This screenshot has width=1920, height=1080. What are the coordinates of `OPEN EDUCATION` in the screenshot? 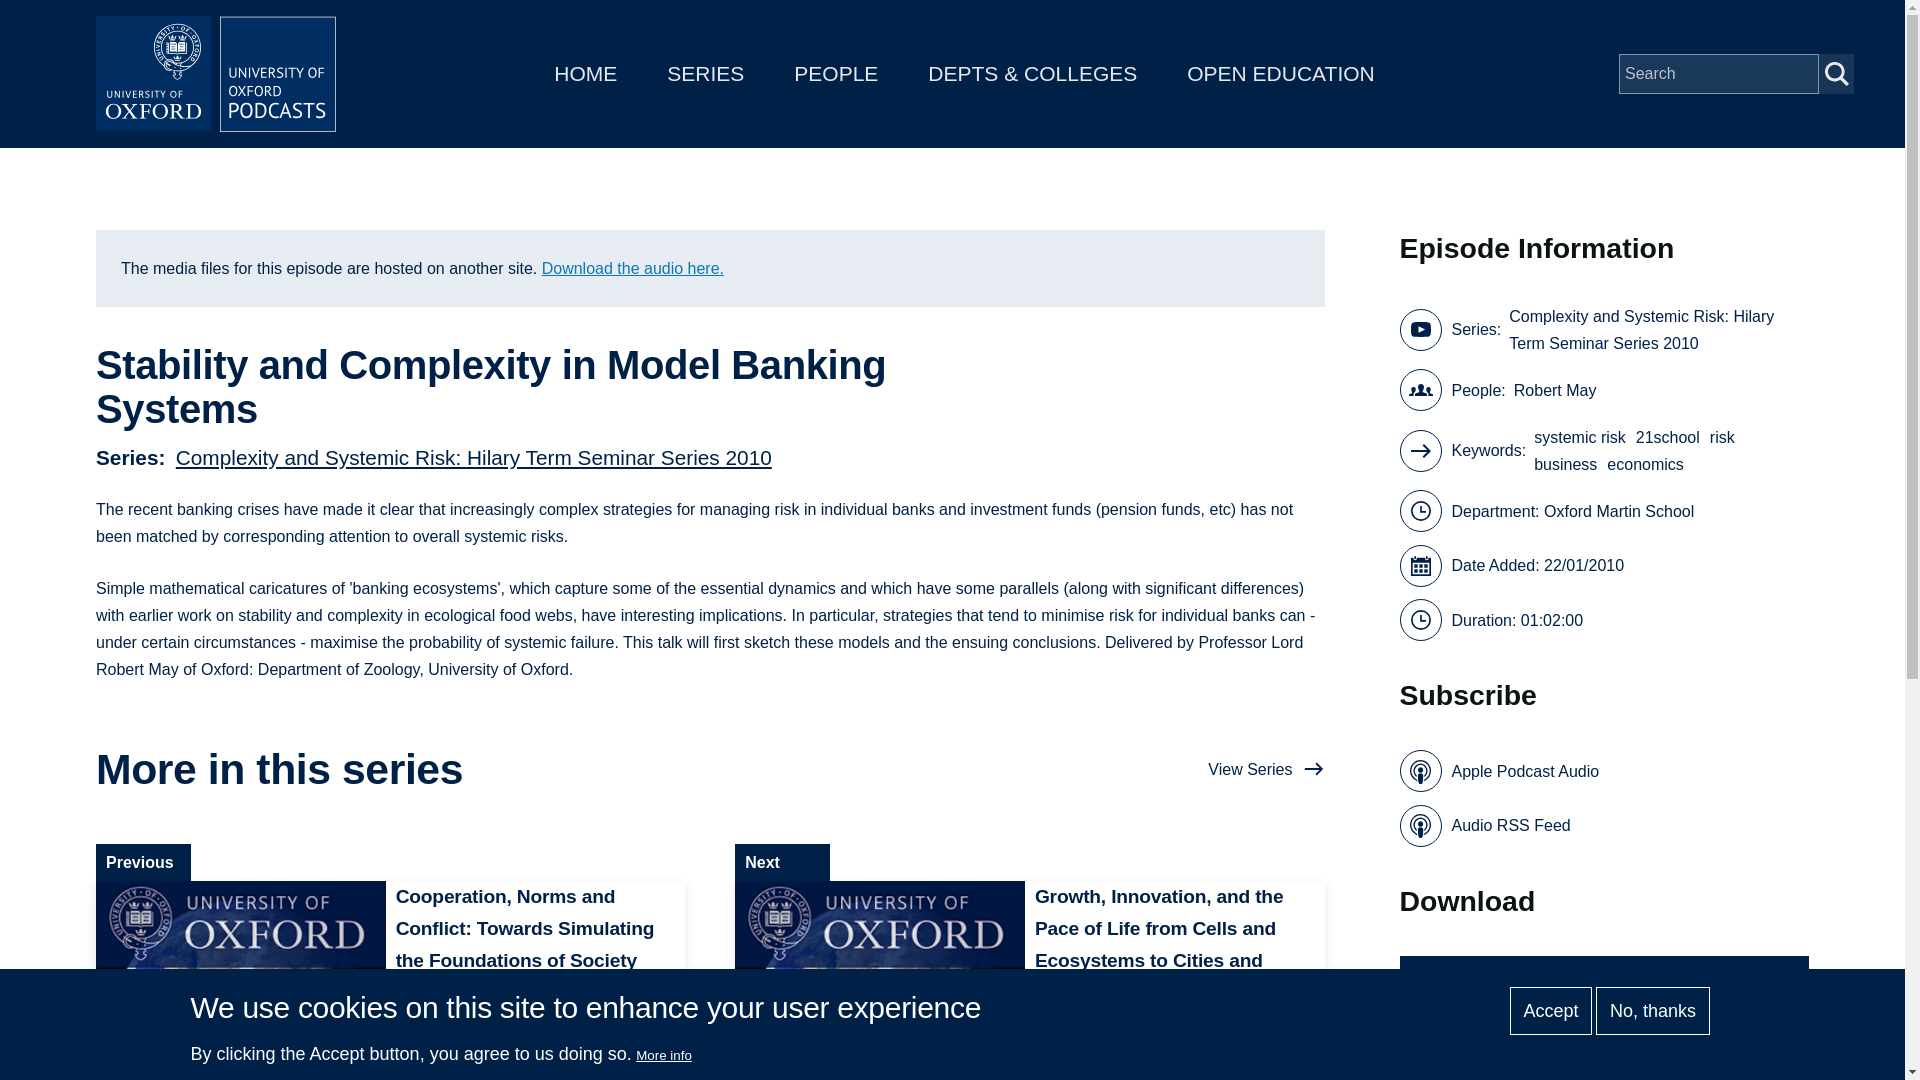 It's located at (1280, 73).